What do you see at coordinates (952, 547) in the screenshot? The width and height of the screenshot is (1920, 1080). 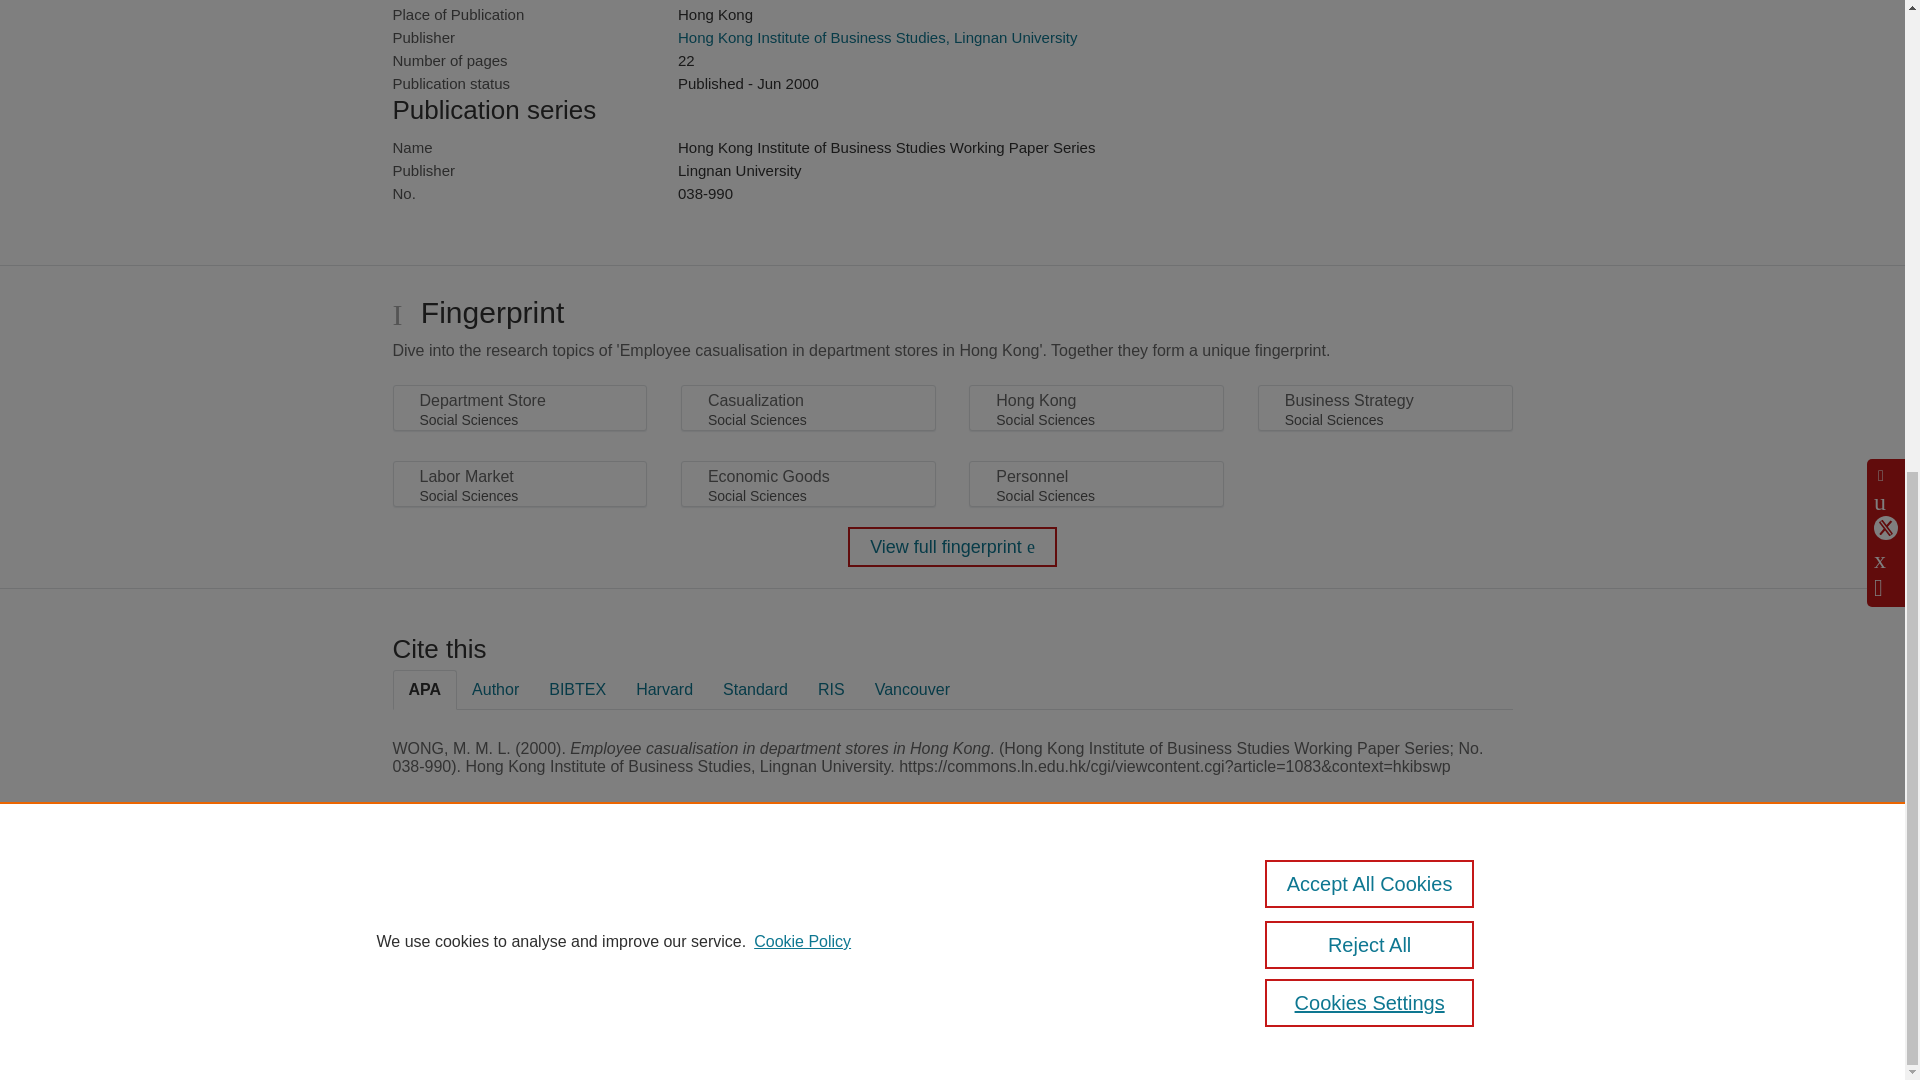 I see `View full fingerprint` at bounding box center [952, 547].